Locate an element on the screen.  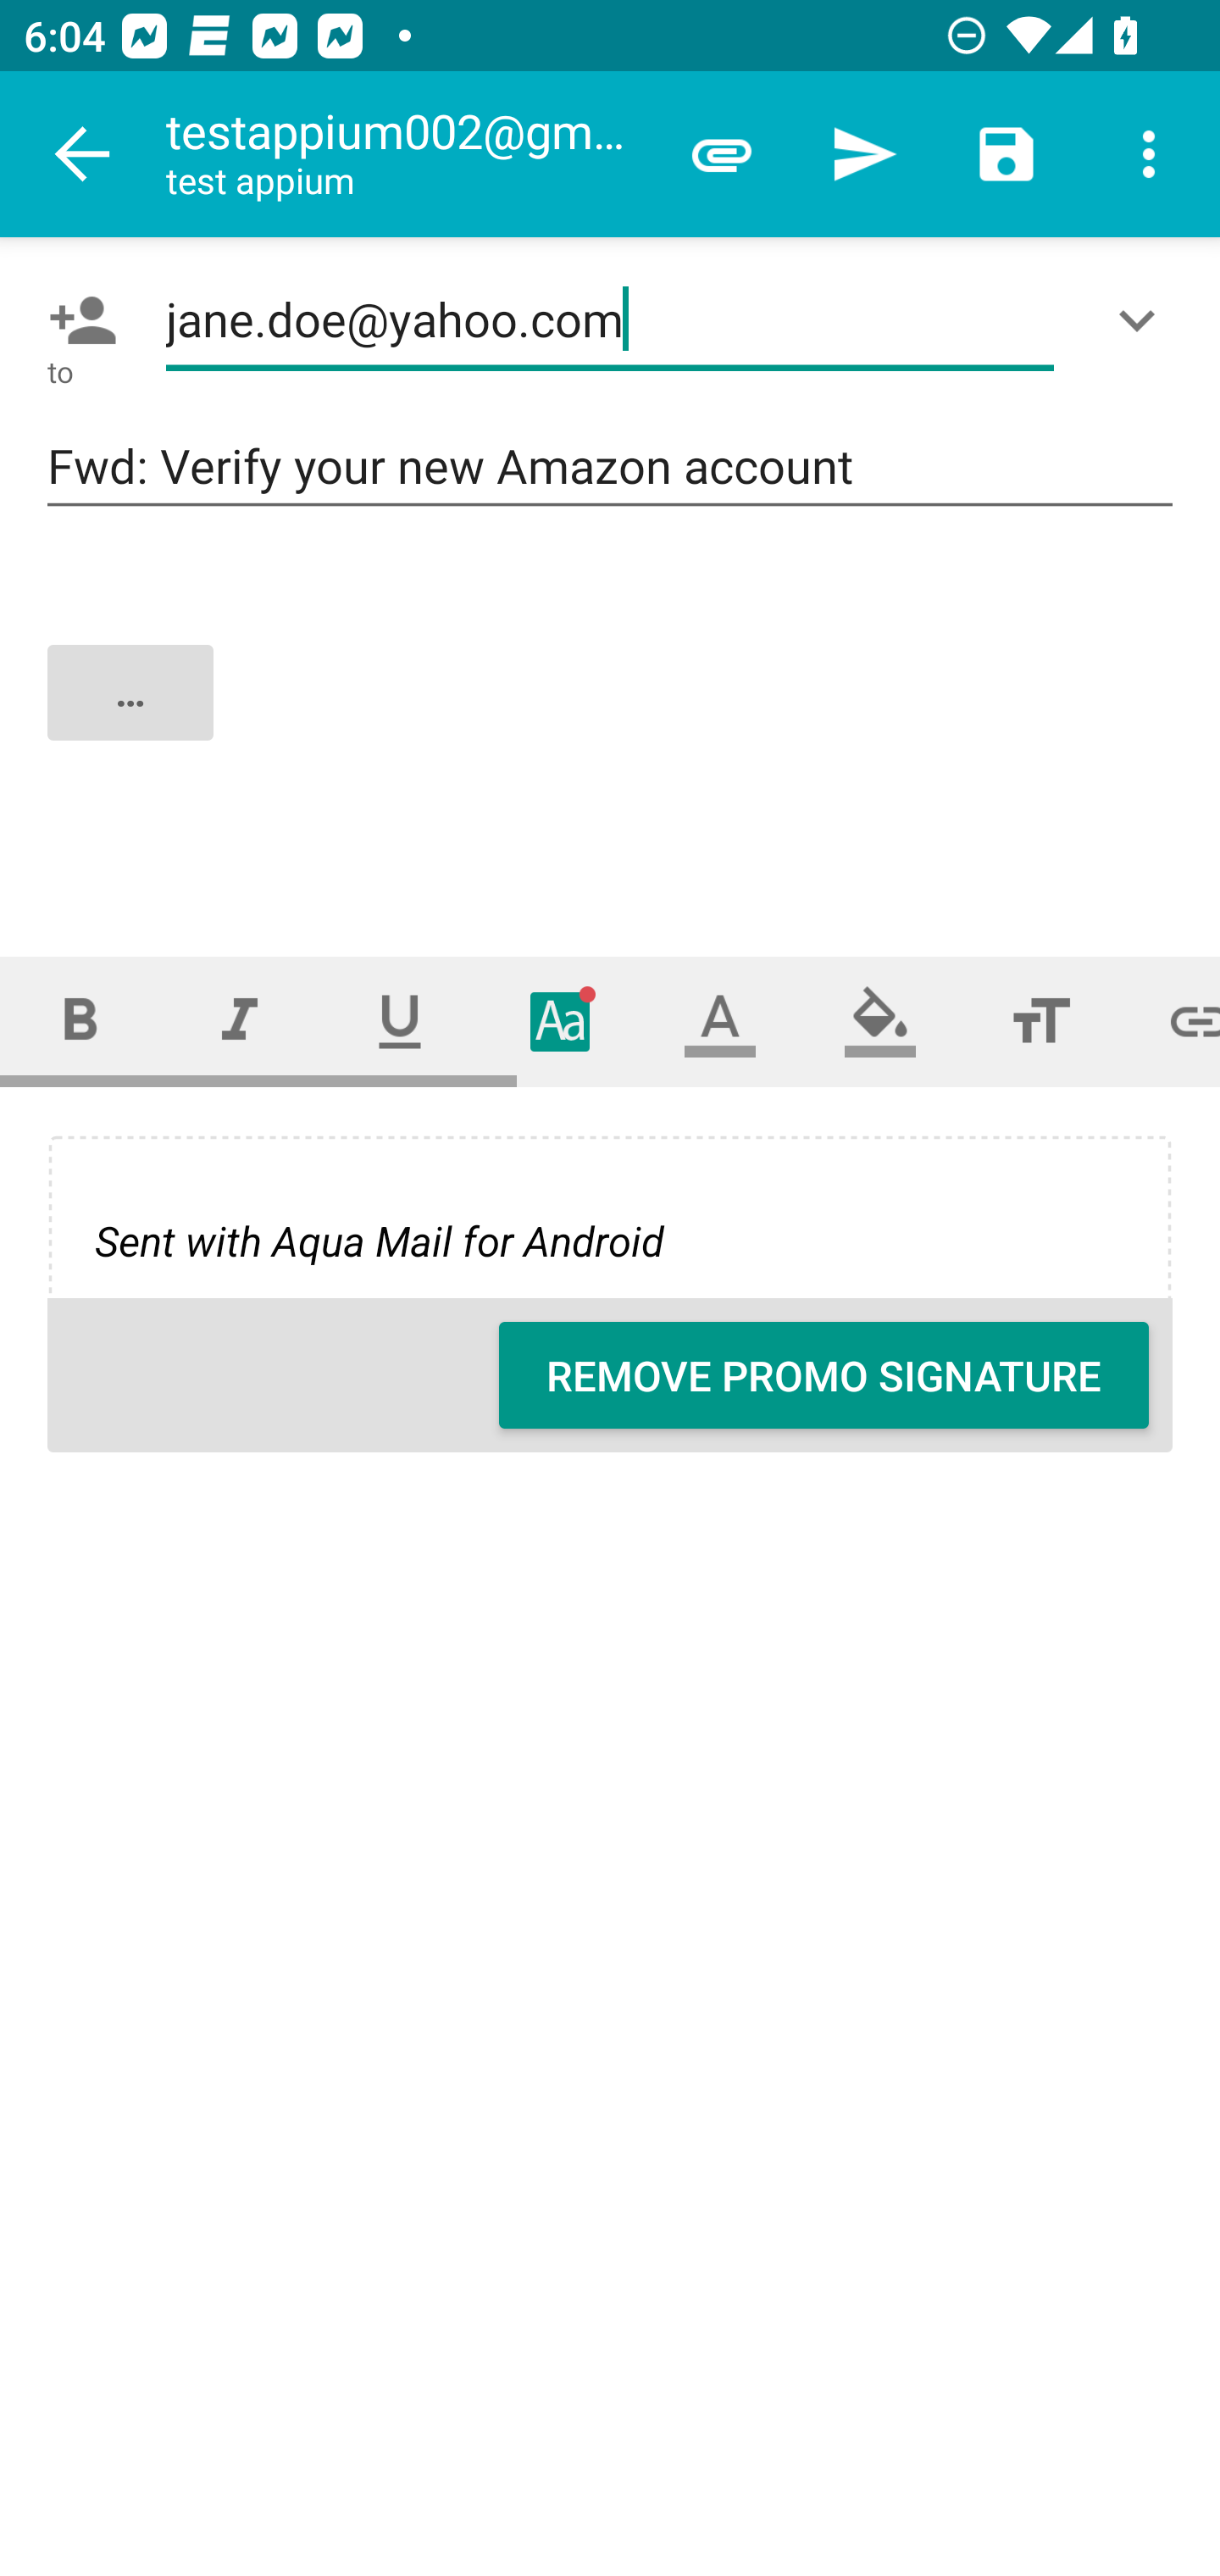
Pick contact: To is located at coordinates (76, 320).